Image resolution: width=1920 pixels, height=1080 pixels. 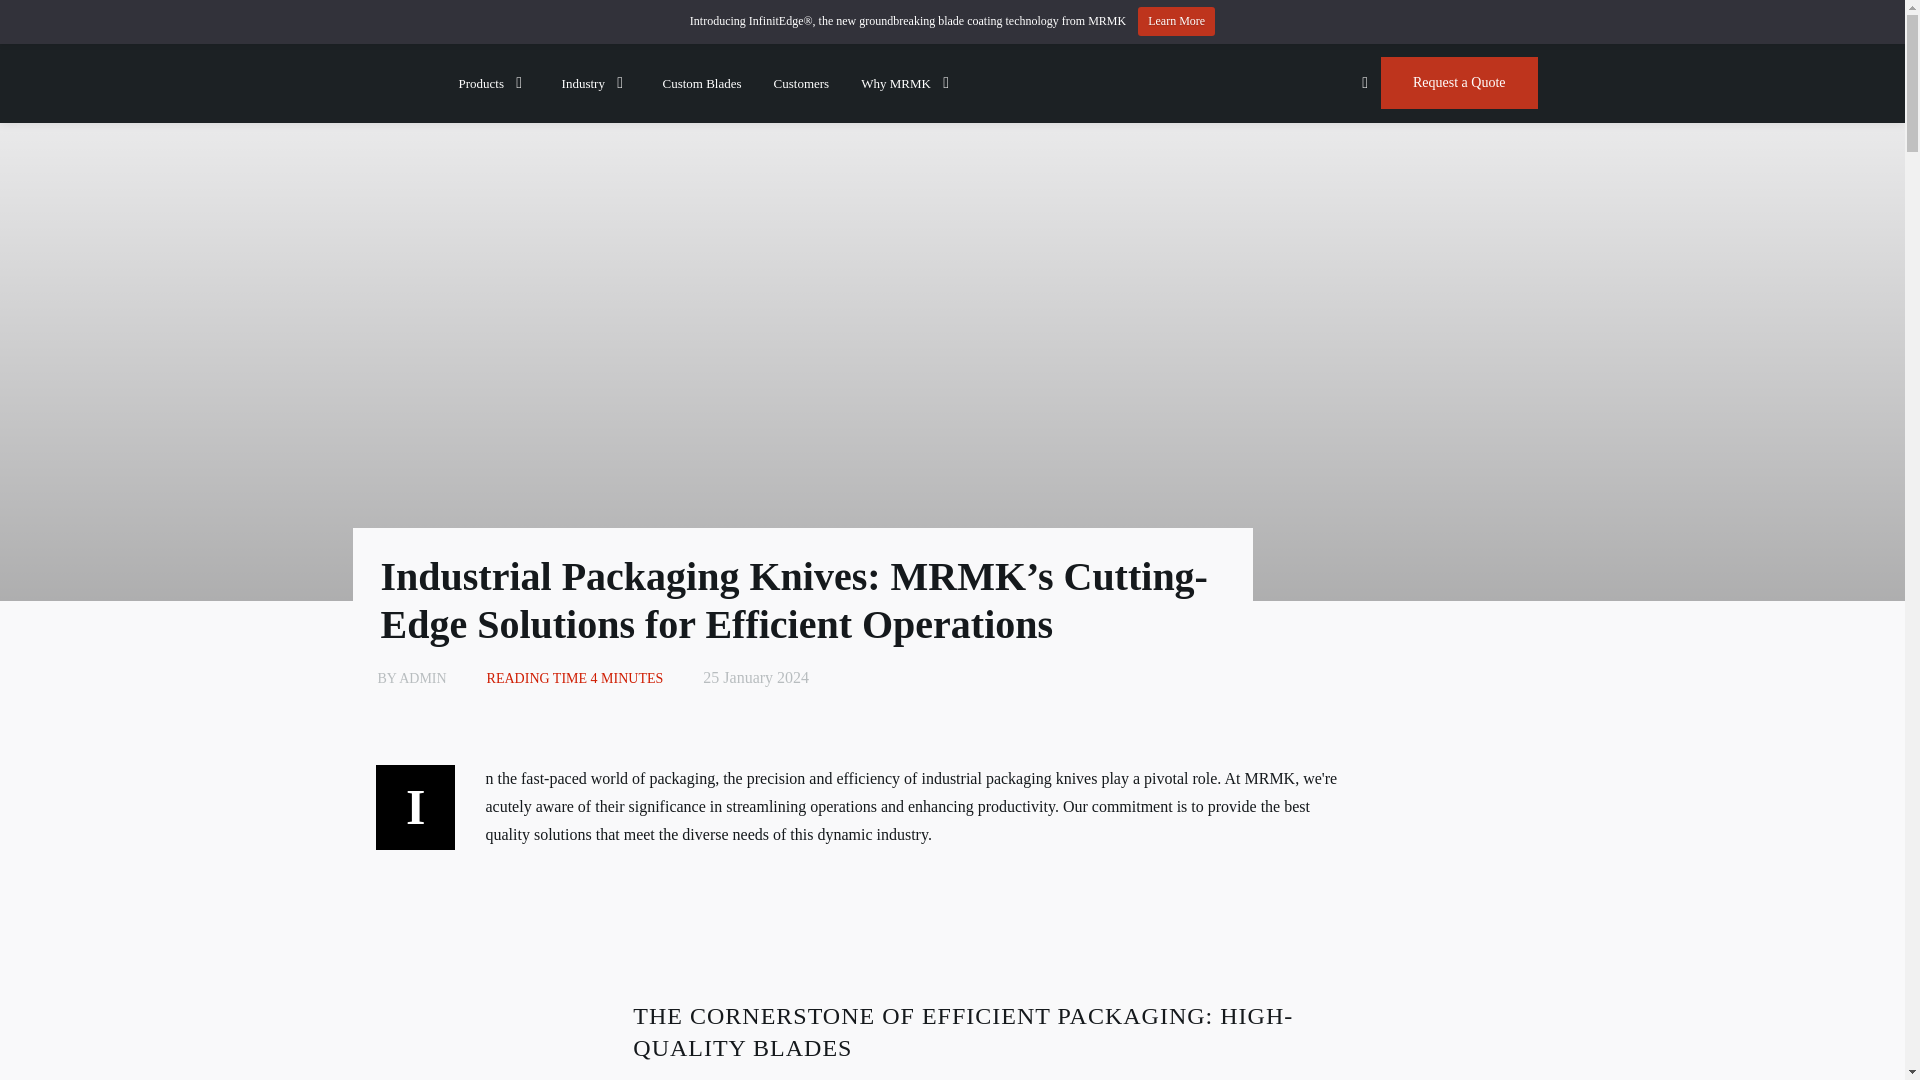 What do you see at coordinates (702, 82) in the screenshot?
I see `Custom Blades` at bounding box center [702, 82].